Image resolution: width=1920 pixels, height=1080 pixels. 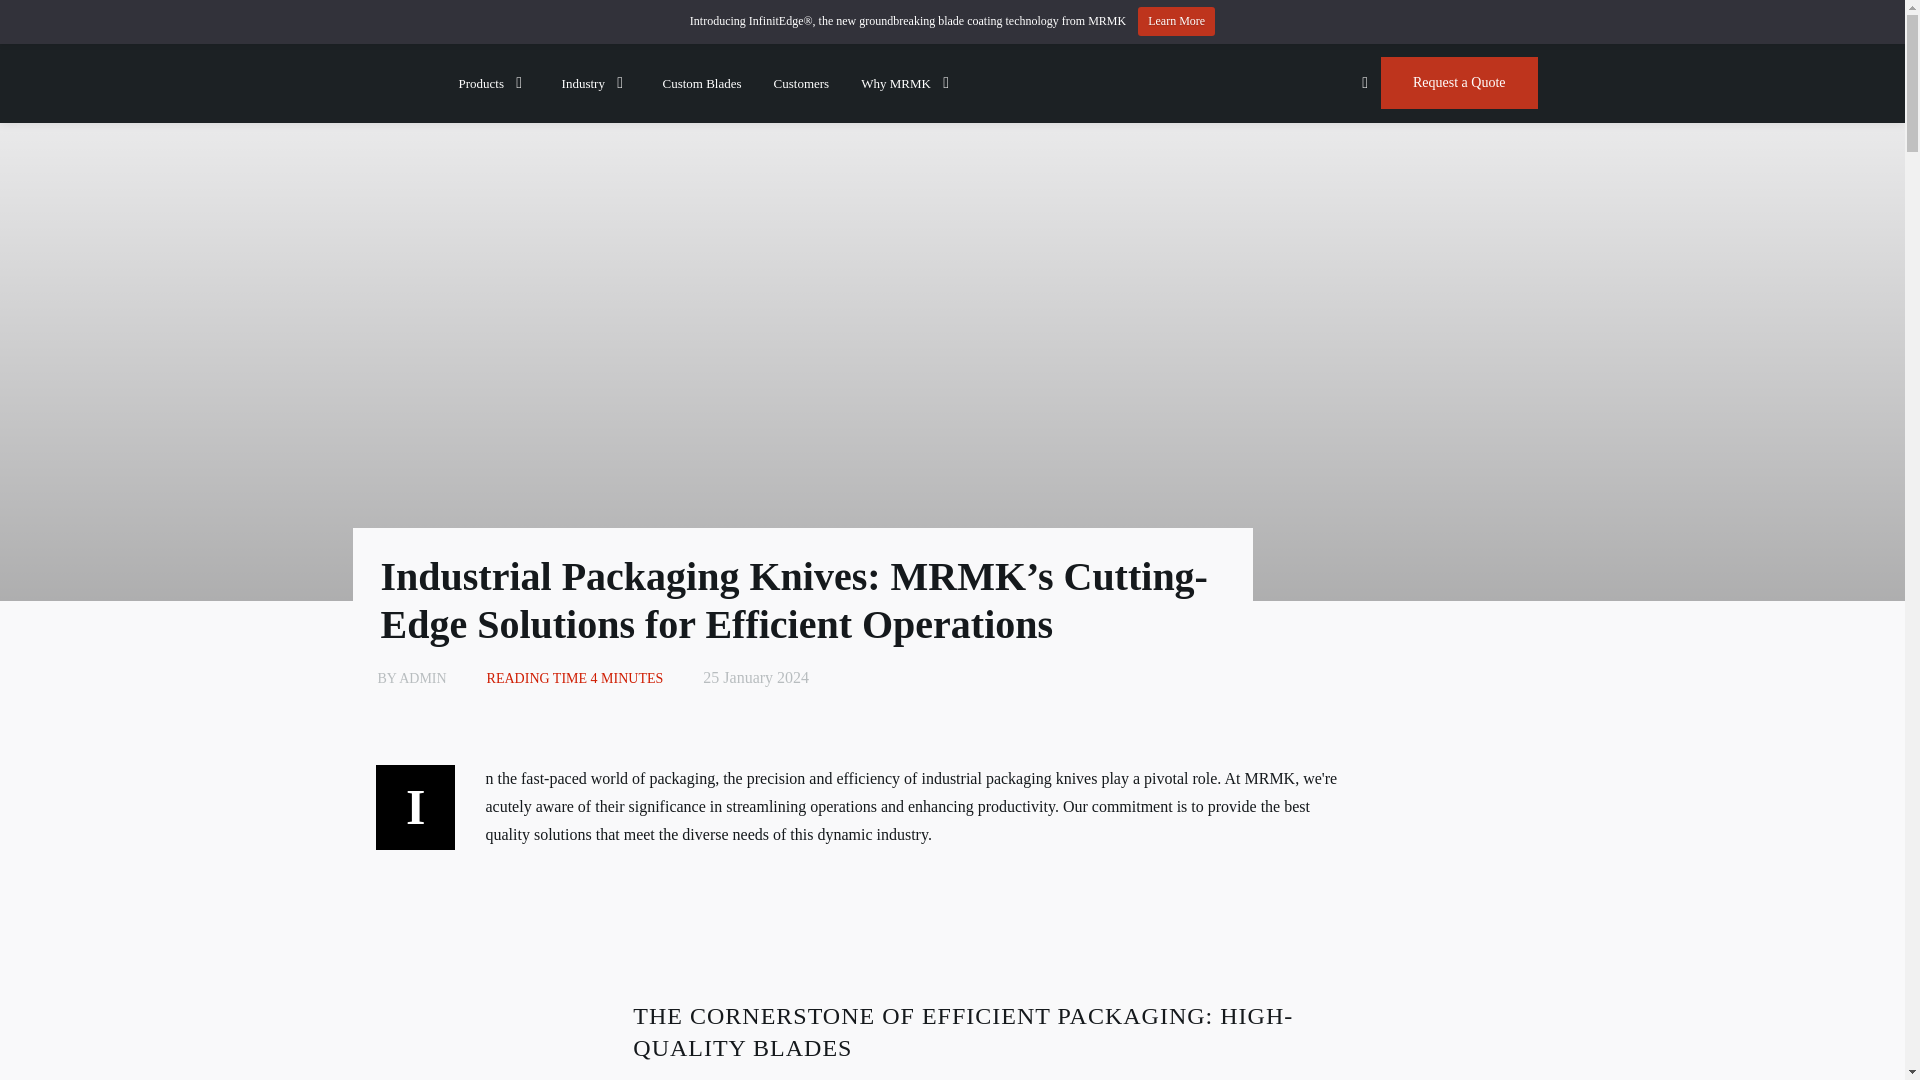 What do you see at coordinates (702, 82) in the screenshot?
I see `Custom Blades` at bounding box center [702, 82].